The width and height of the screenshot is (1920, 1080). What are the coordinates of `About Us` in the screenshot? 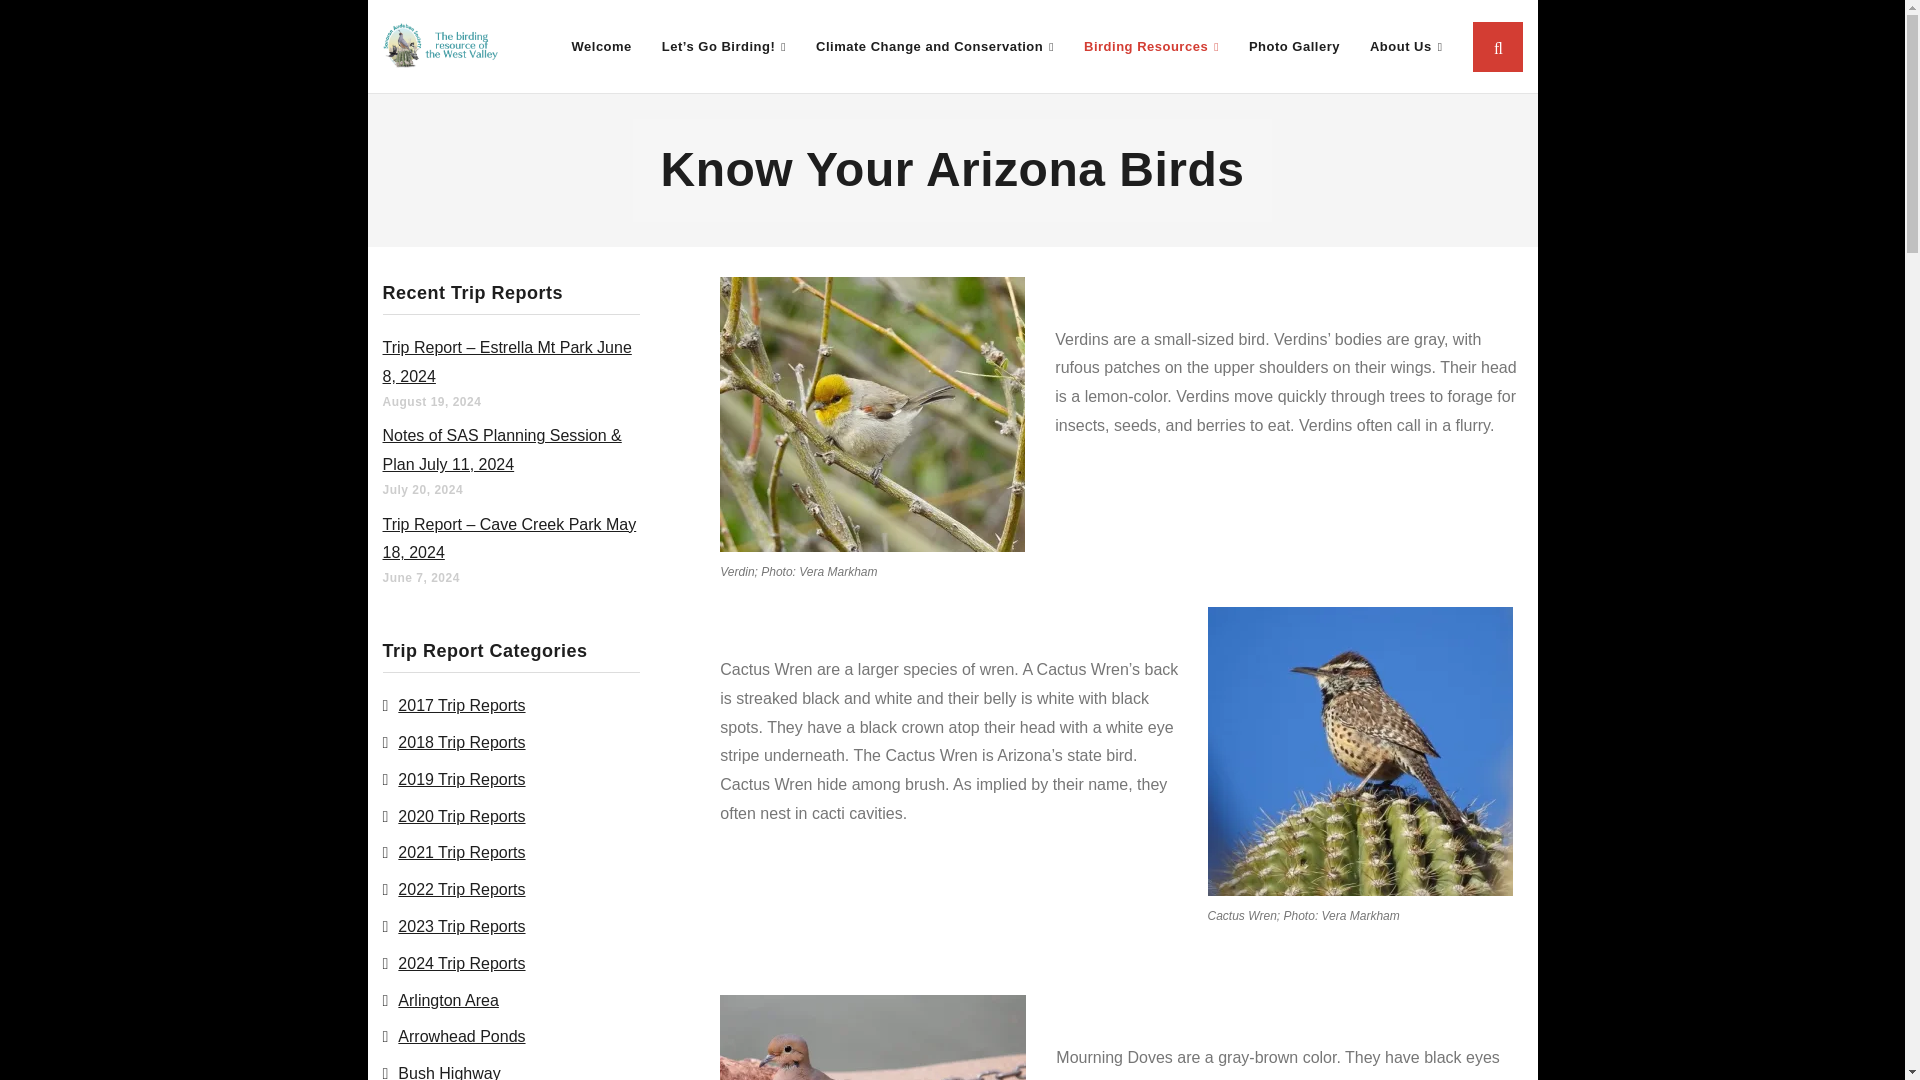 It's located at (1406, 46).